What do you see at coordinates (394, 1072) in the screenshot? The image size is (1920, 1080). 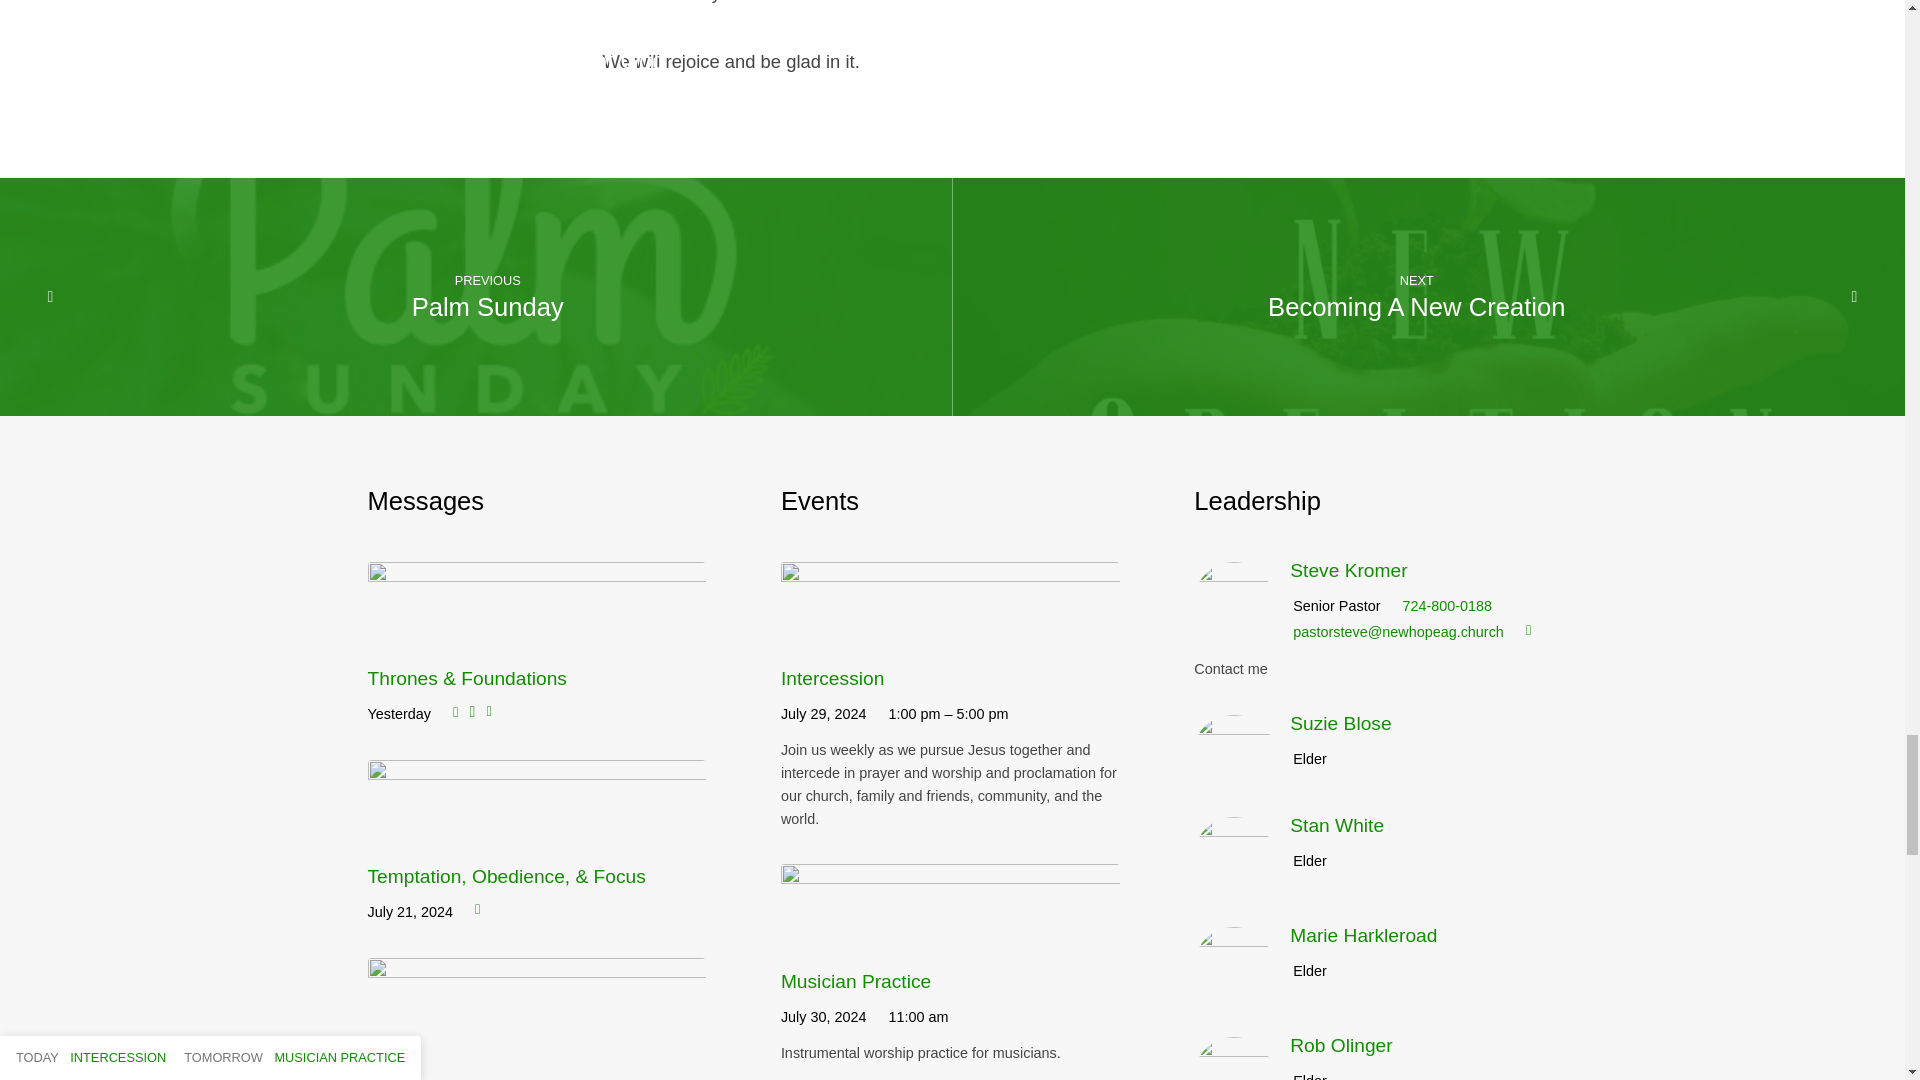 I see `Grace` at bounding box center [394, 1072].